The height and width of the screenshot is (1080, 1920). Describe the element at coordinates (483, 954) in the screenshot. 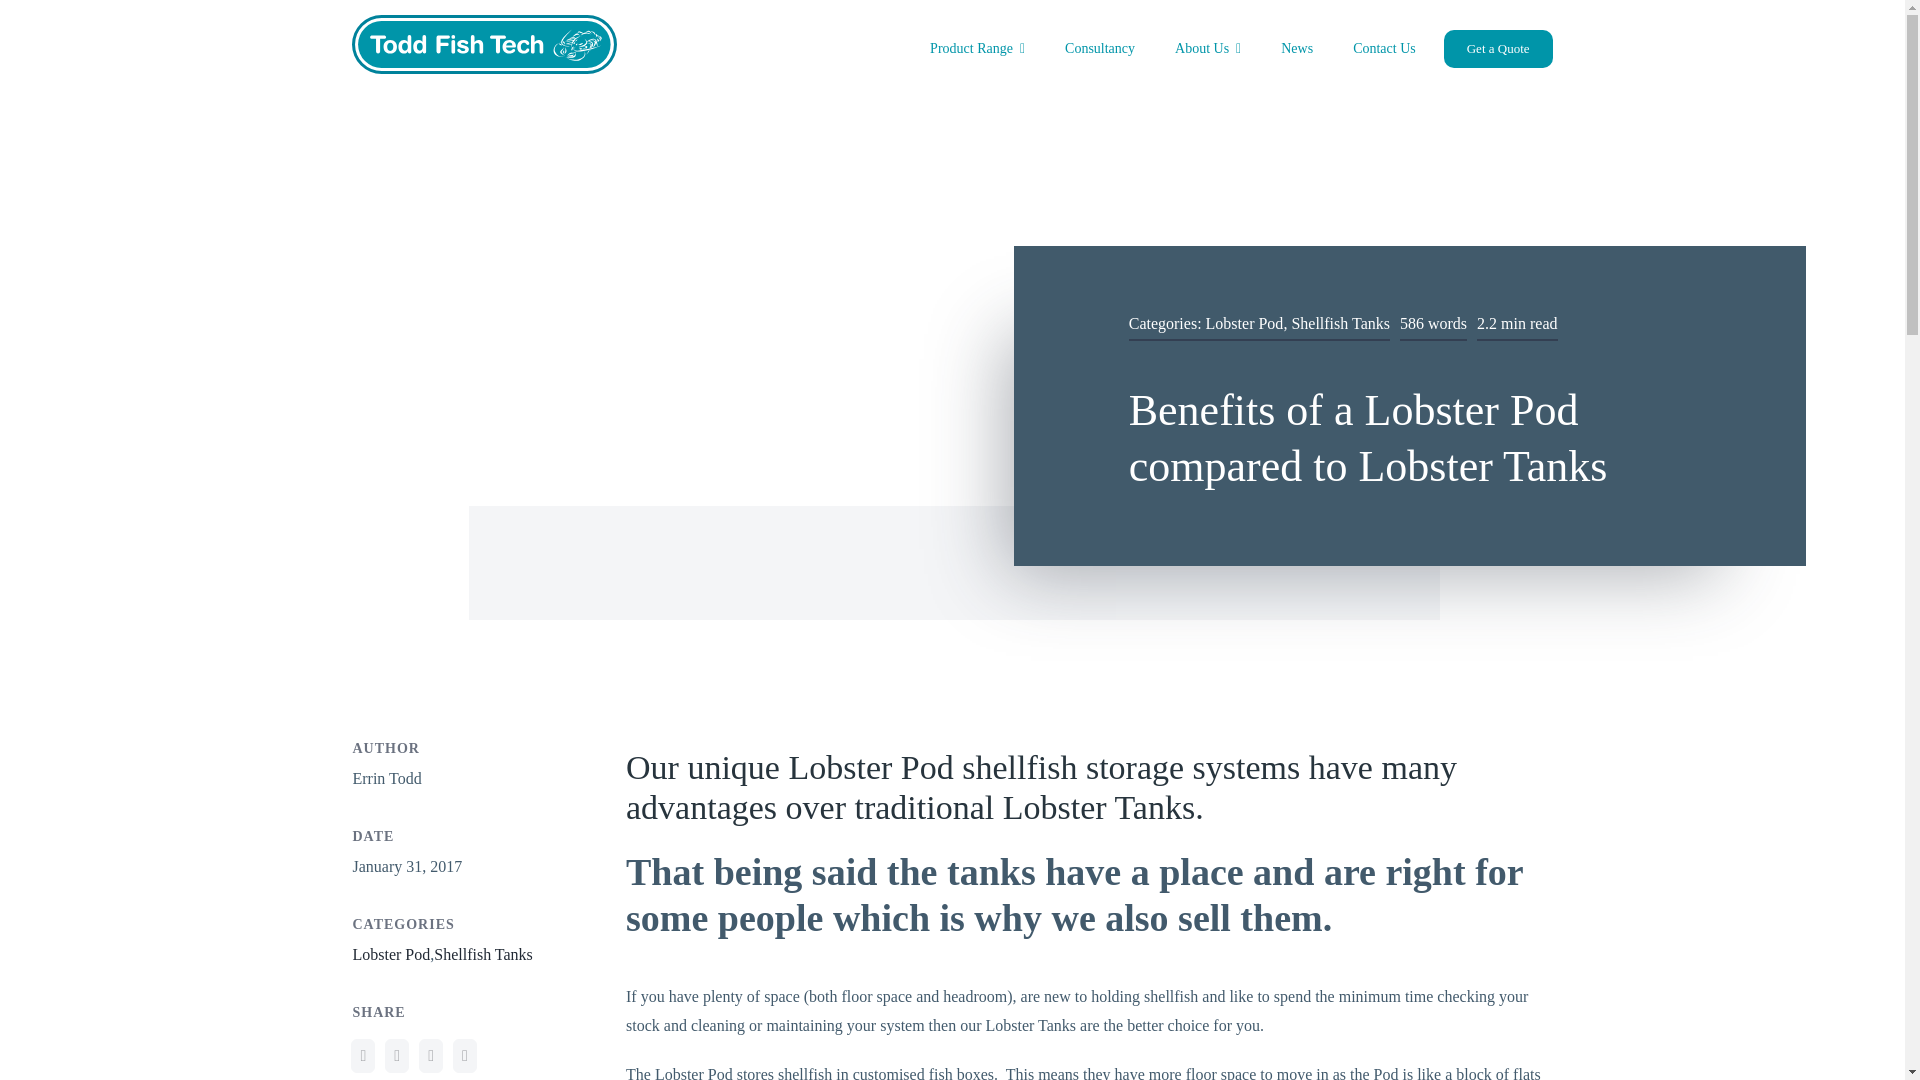

I see `Shellfish Tanks` at that location.